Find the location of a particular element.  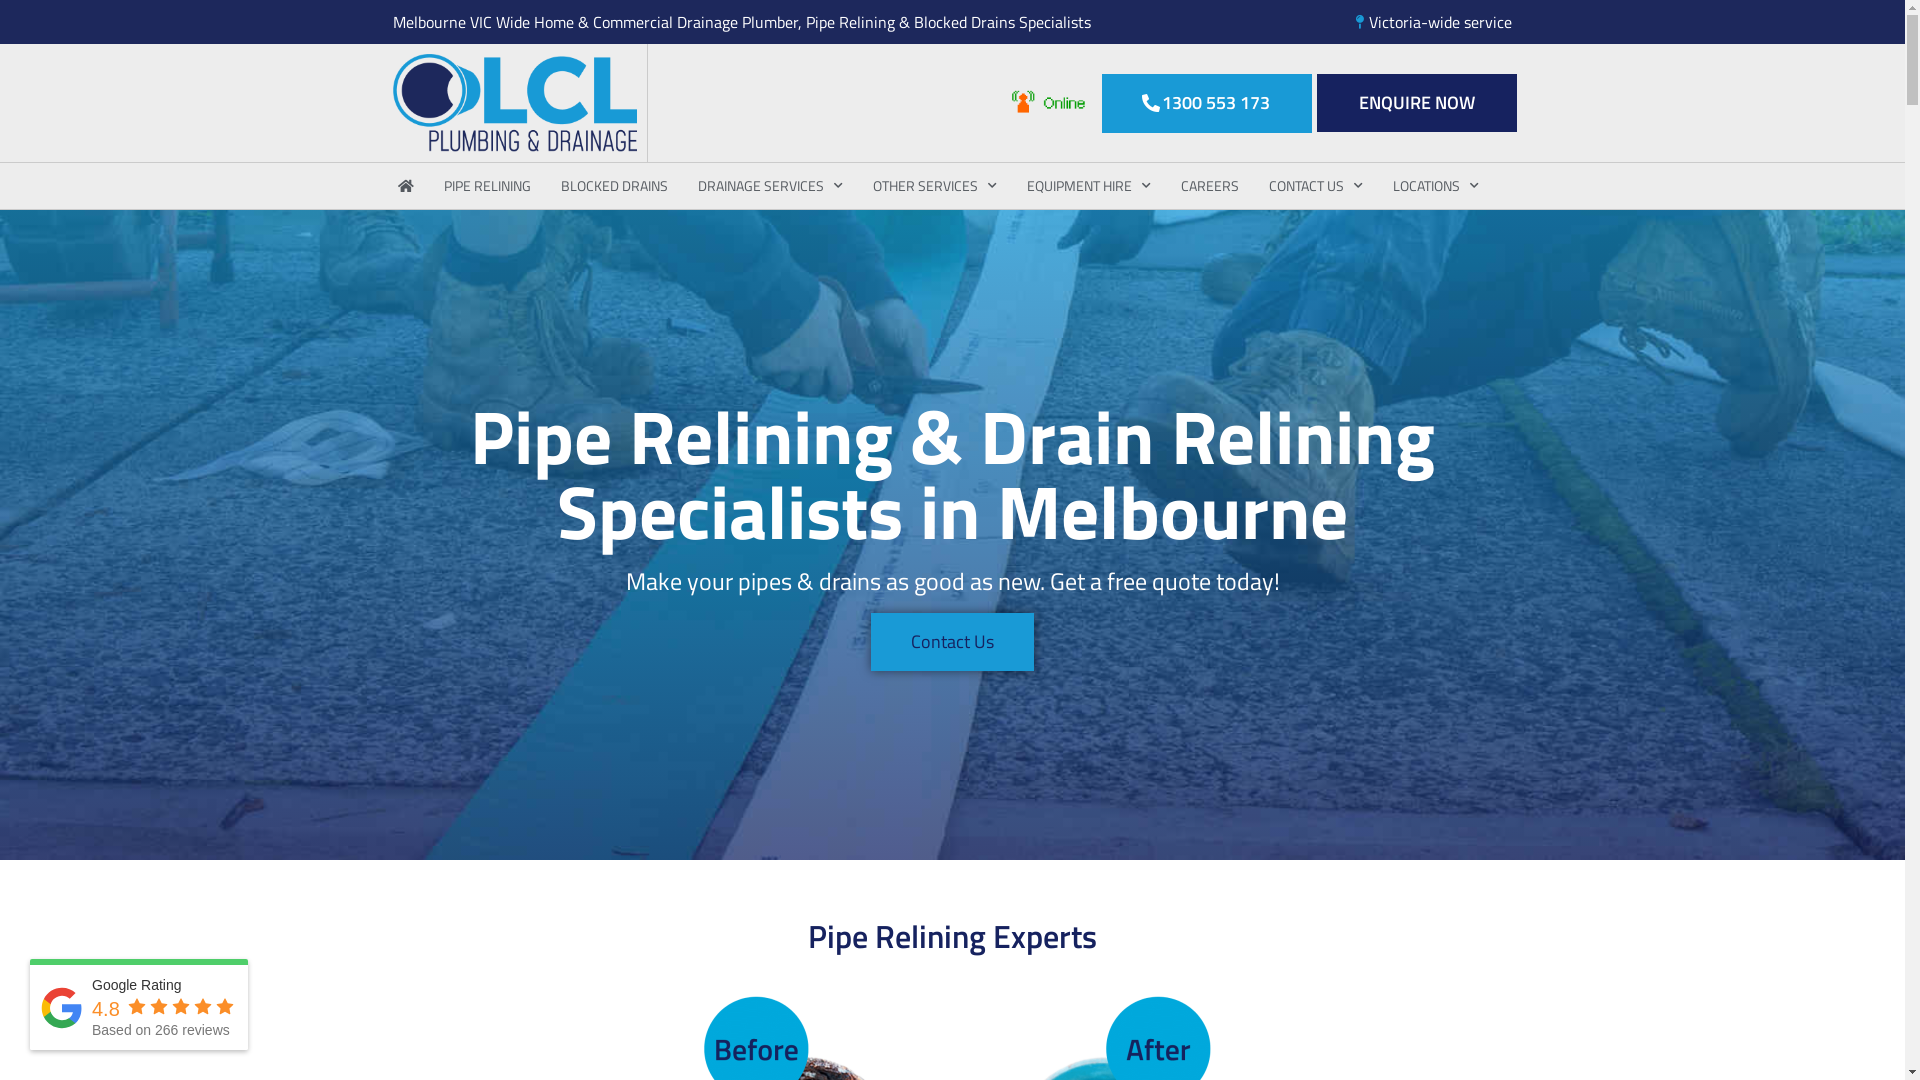

1300 553 173 is located at coordinates (1207, 104).